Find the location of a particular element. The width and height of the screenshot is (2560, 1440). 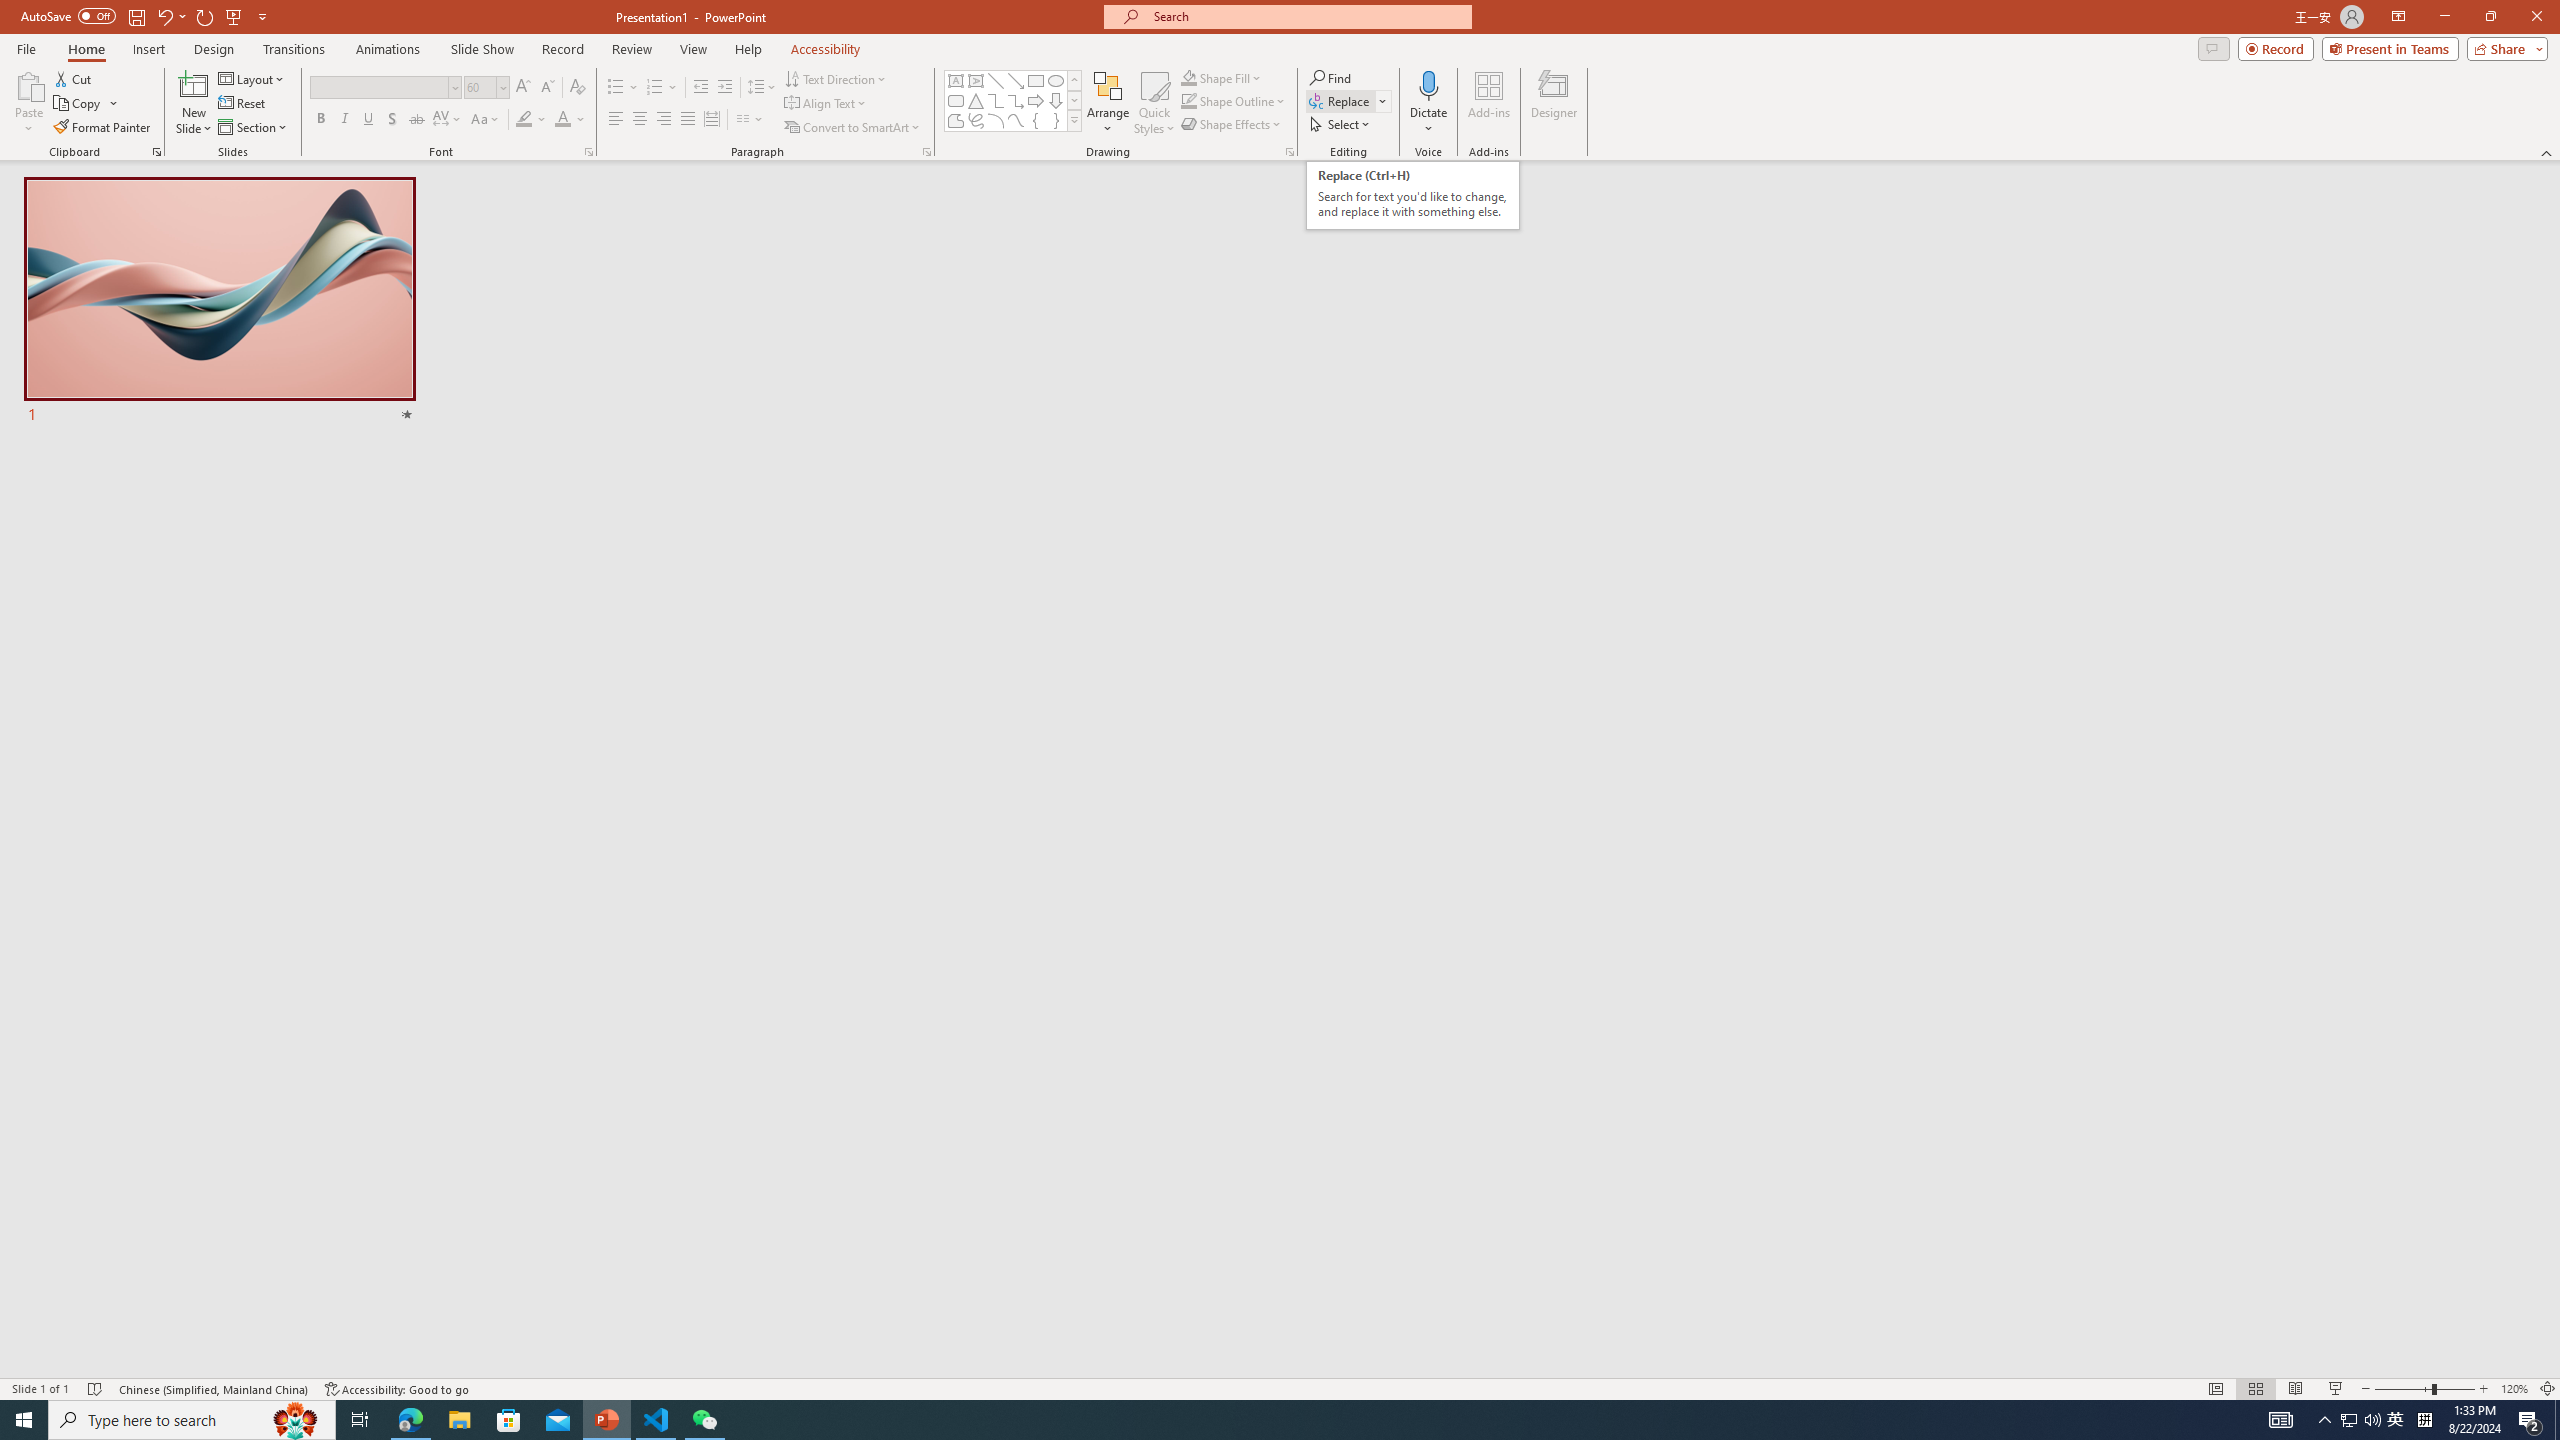

Zoom 120% is located at coordinates (2514, 1389).